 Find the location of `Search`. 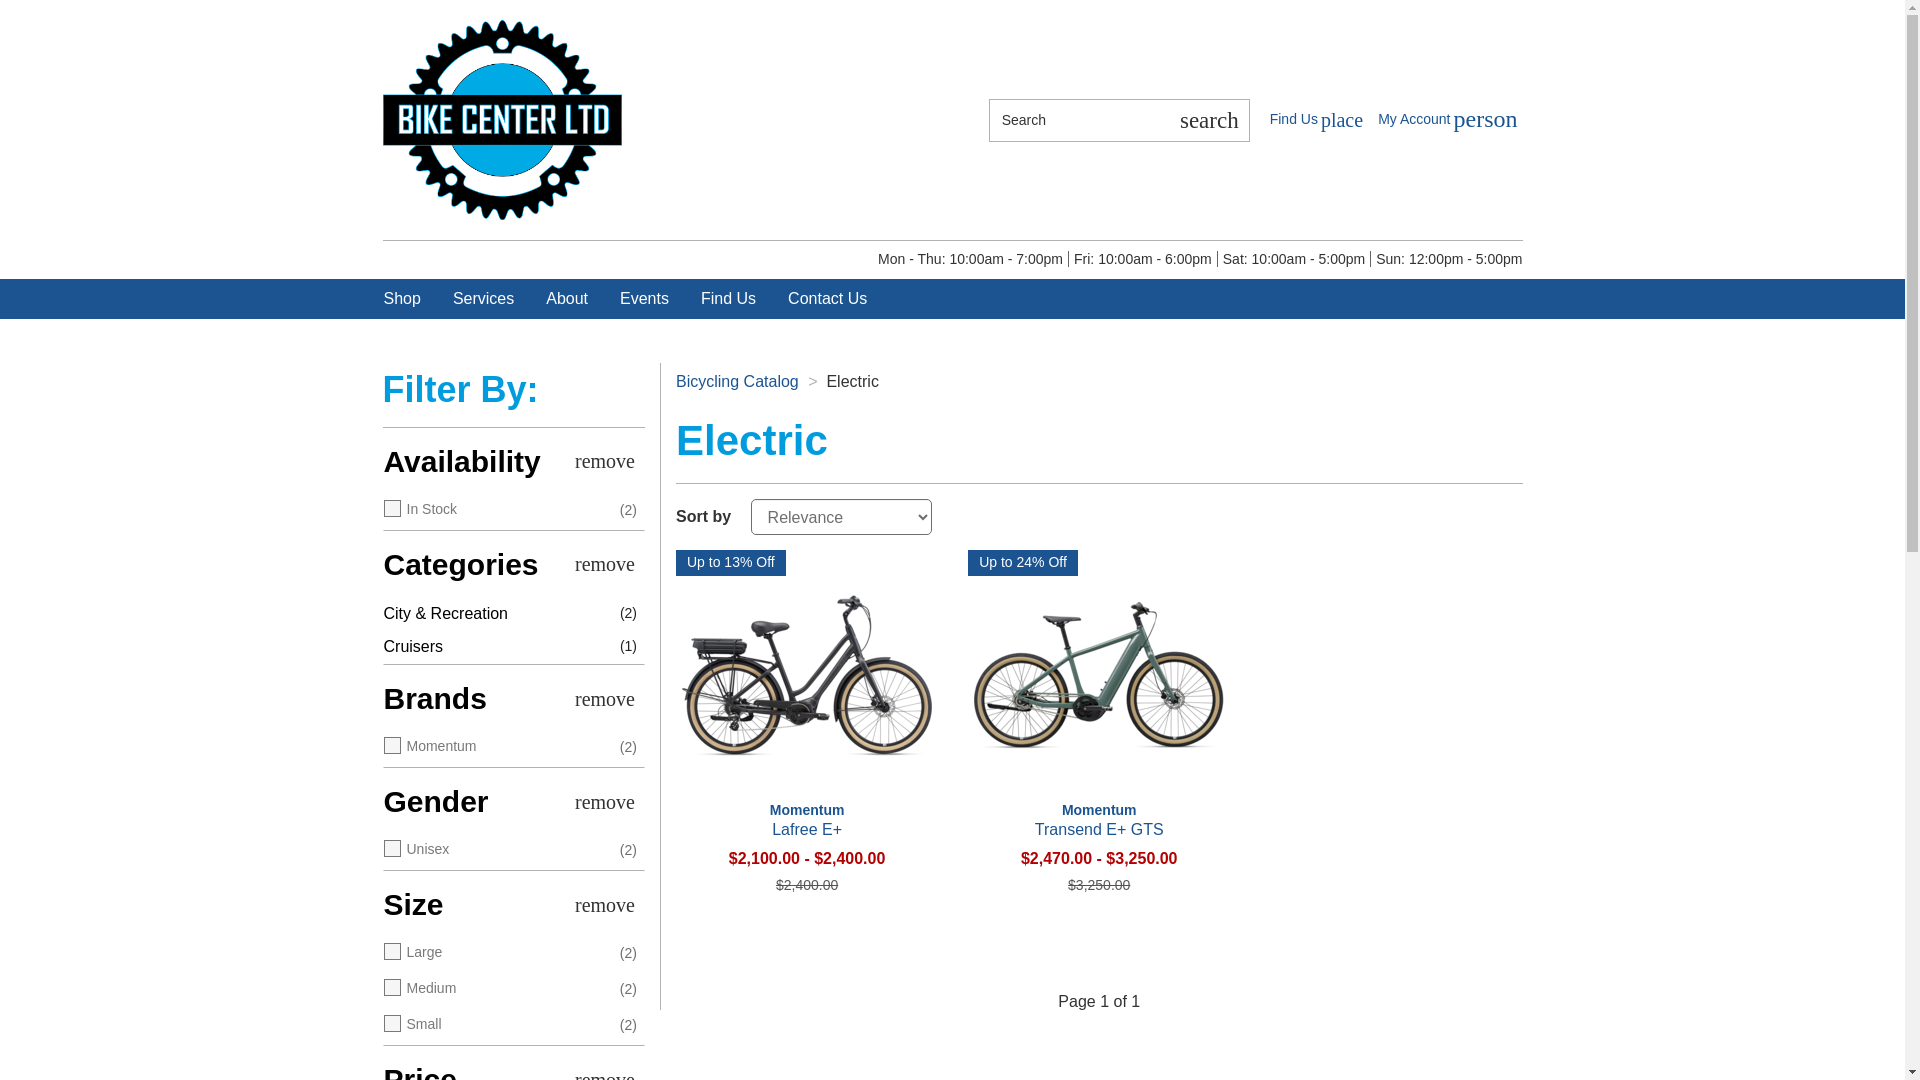

Search is located at coordinates (1316, 119).